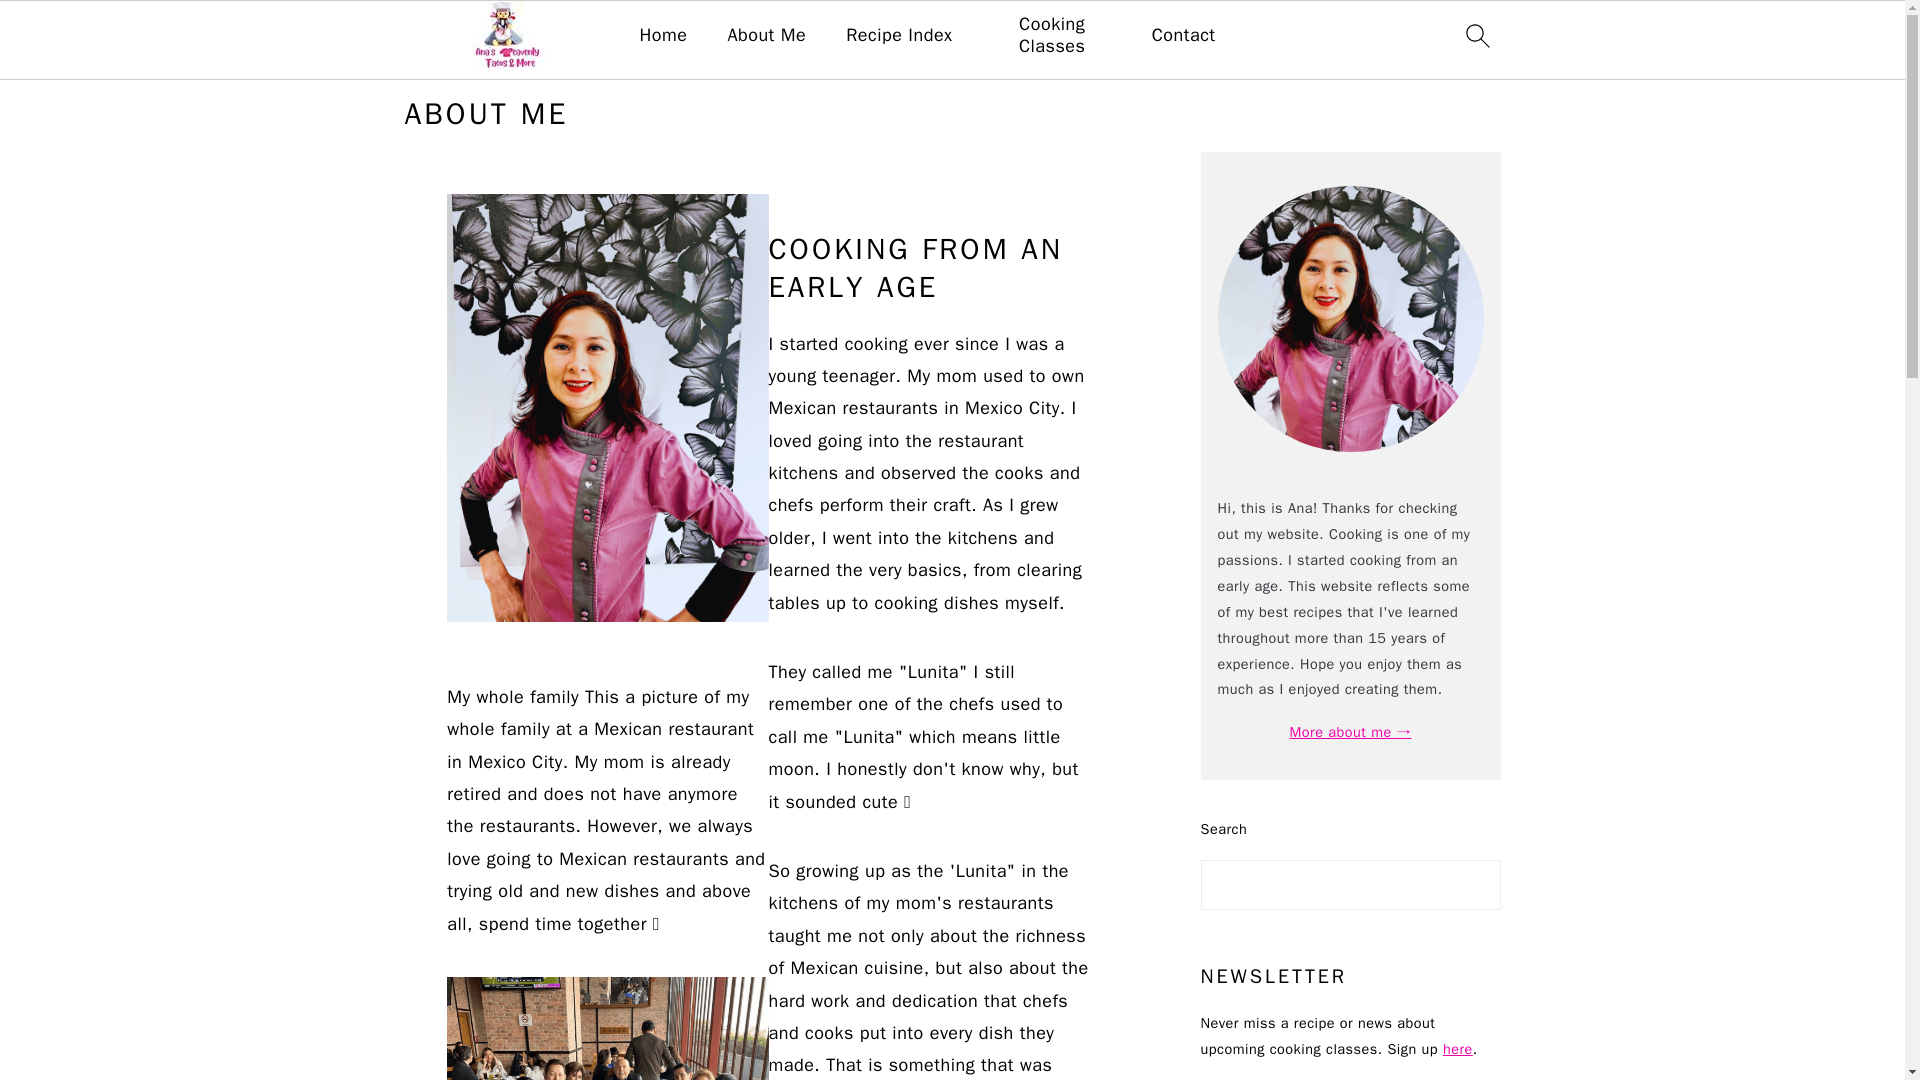 The height and width of the screenshot is (1080, 1920). I want to click on Home, so click(663, 36).